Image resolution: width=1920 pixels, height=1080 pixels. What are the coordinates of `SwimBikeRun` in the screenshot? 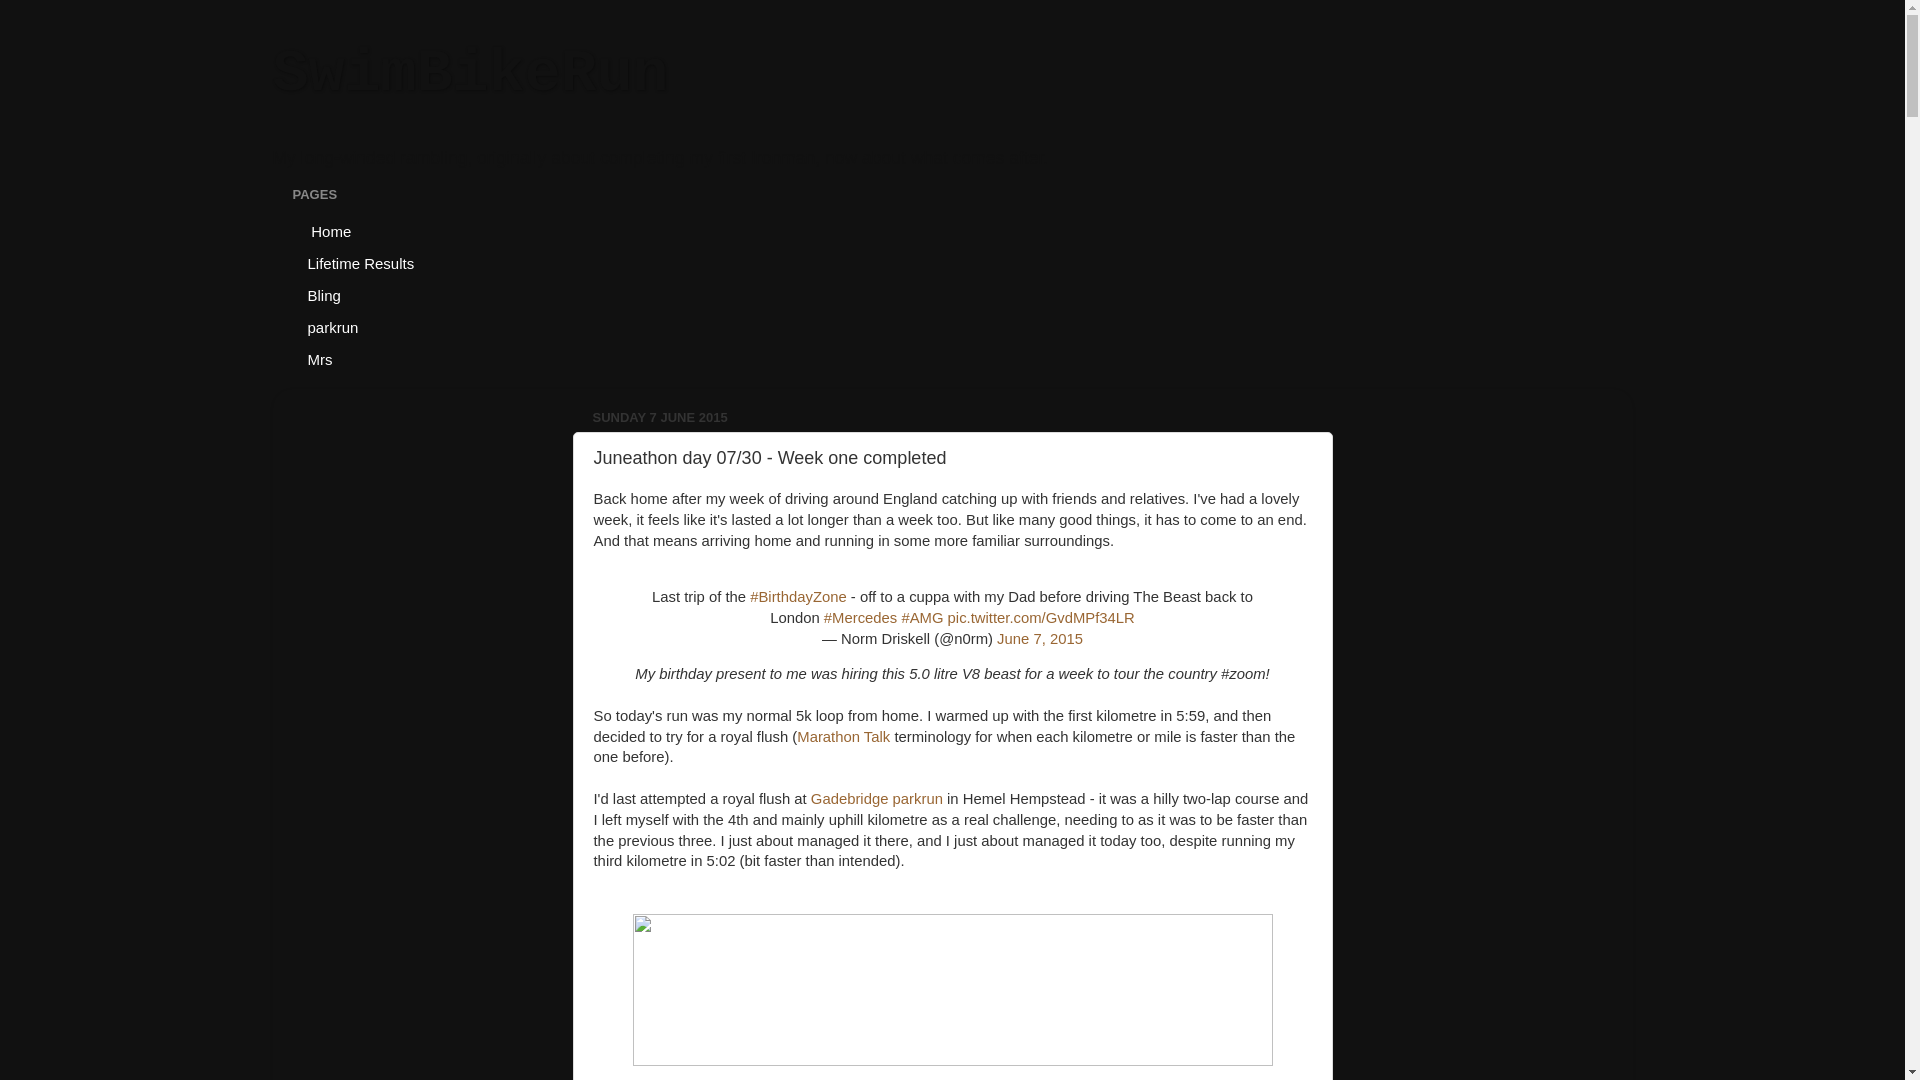 It's located at (470, 74).